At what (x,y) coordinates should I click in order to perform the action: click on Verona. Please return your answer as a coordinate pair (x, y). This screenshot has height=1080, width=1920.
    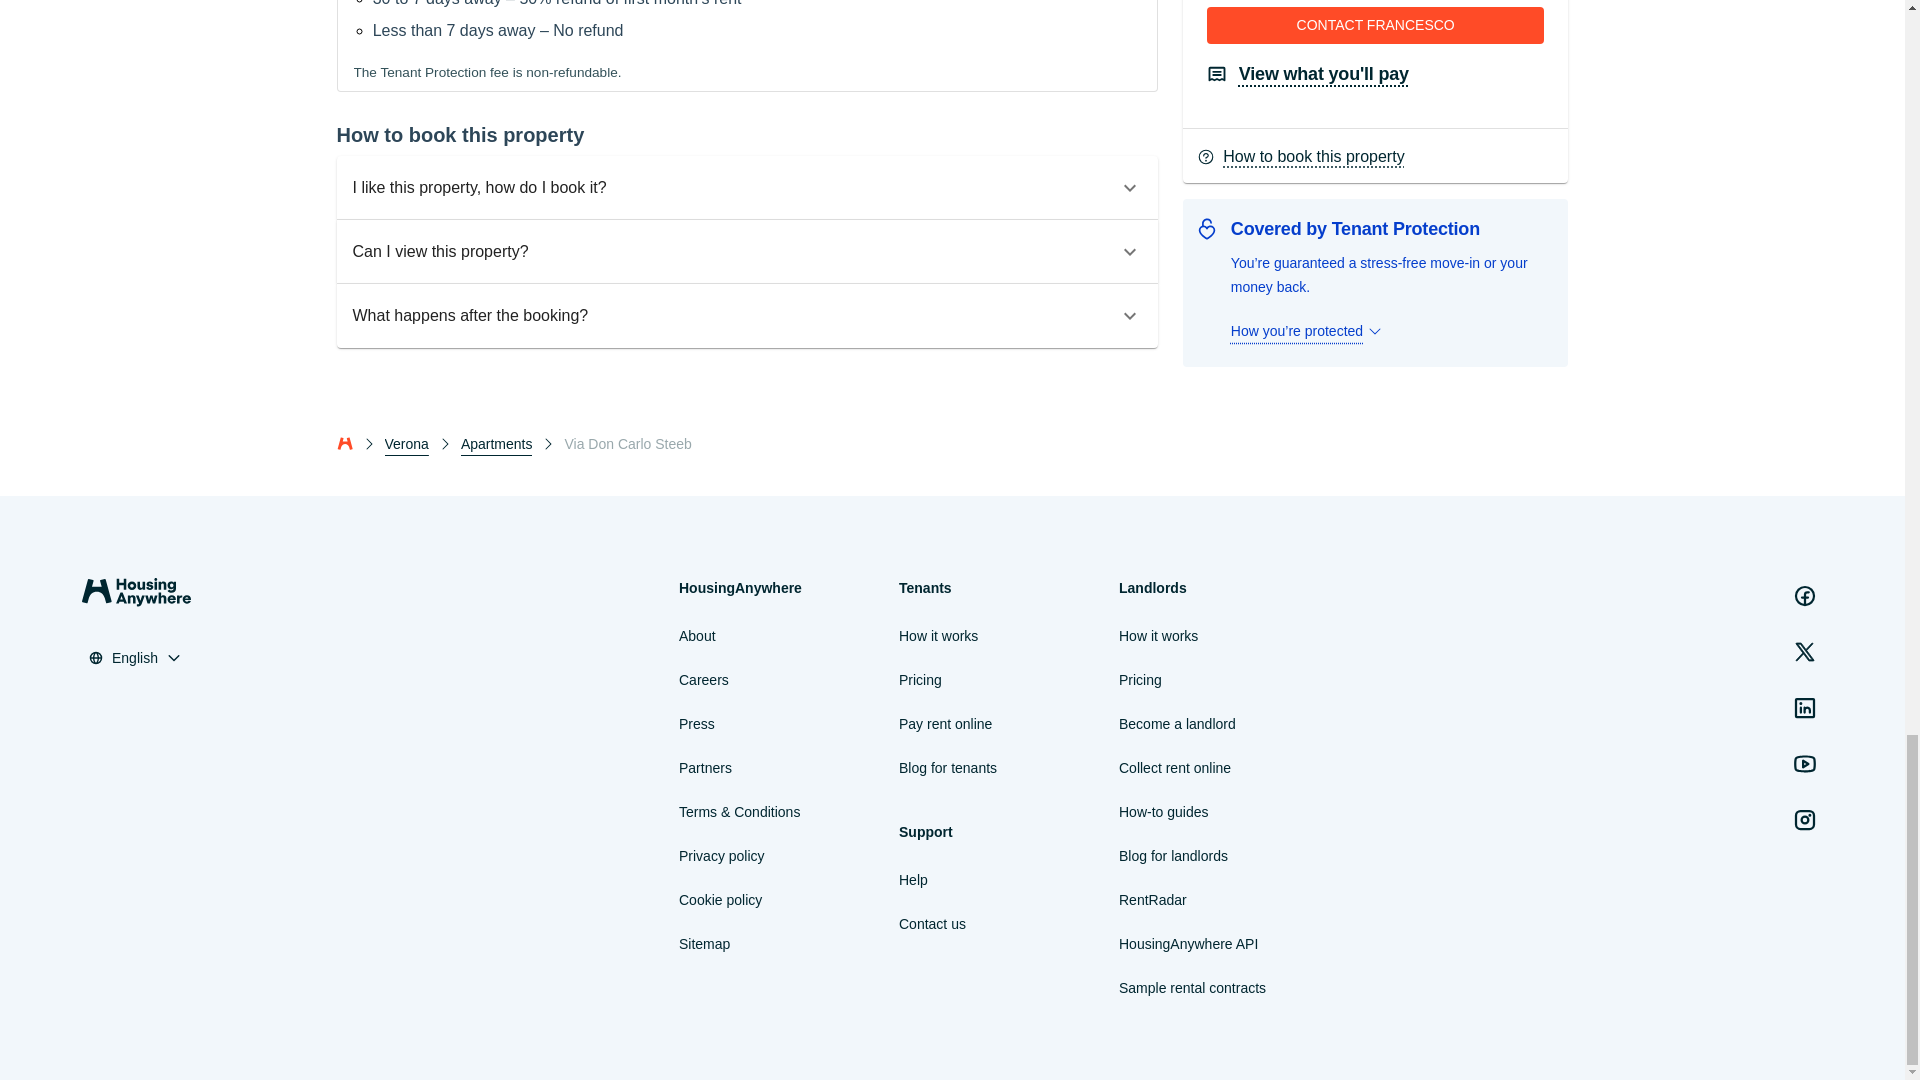
    Looking at the image, I should click on (406, 444).